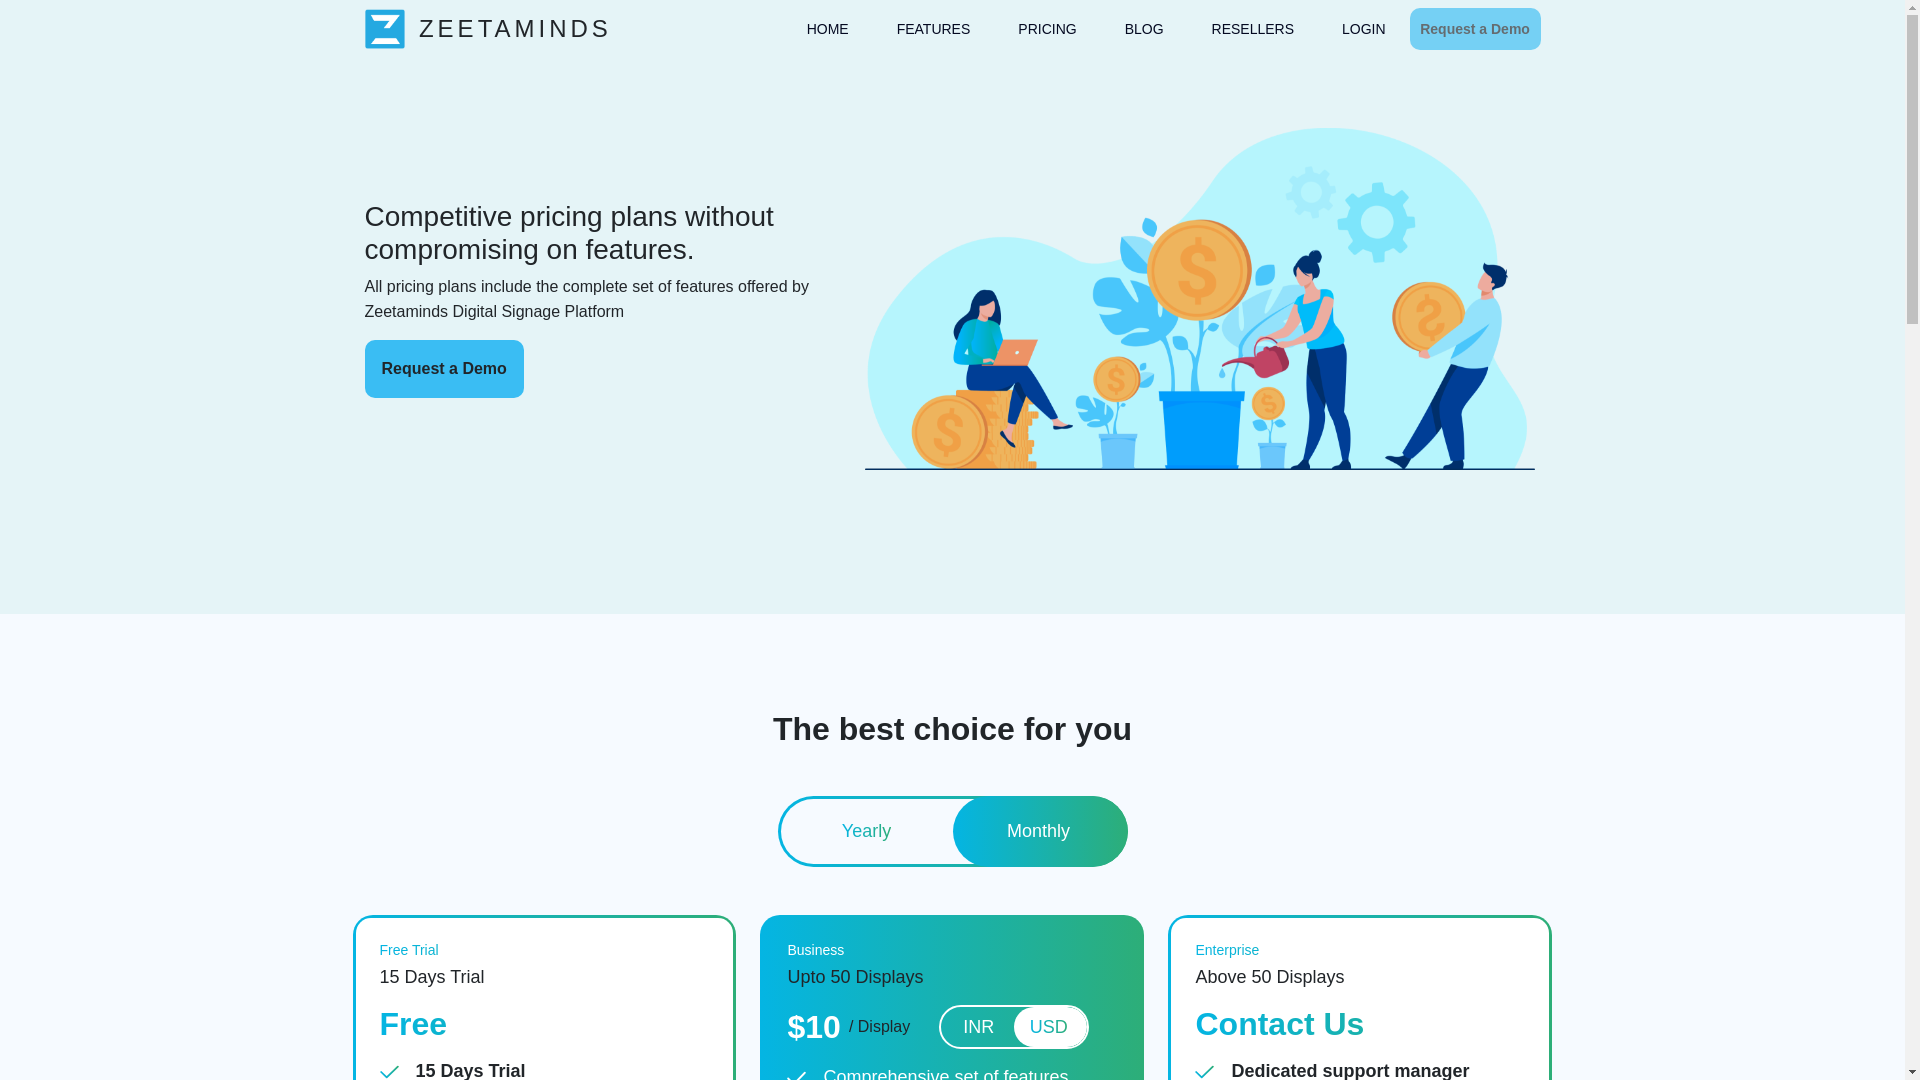 This screenshot has width=1920, height=1080. What do you see at coordinates (866, 832) in the screenshot?
I see `Yearly` at bounding box center [866, 832].